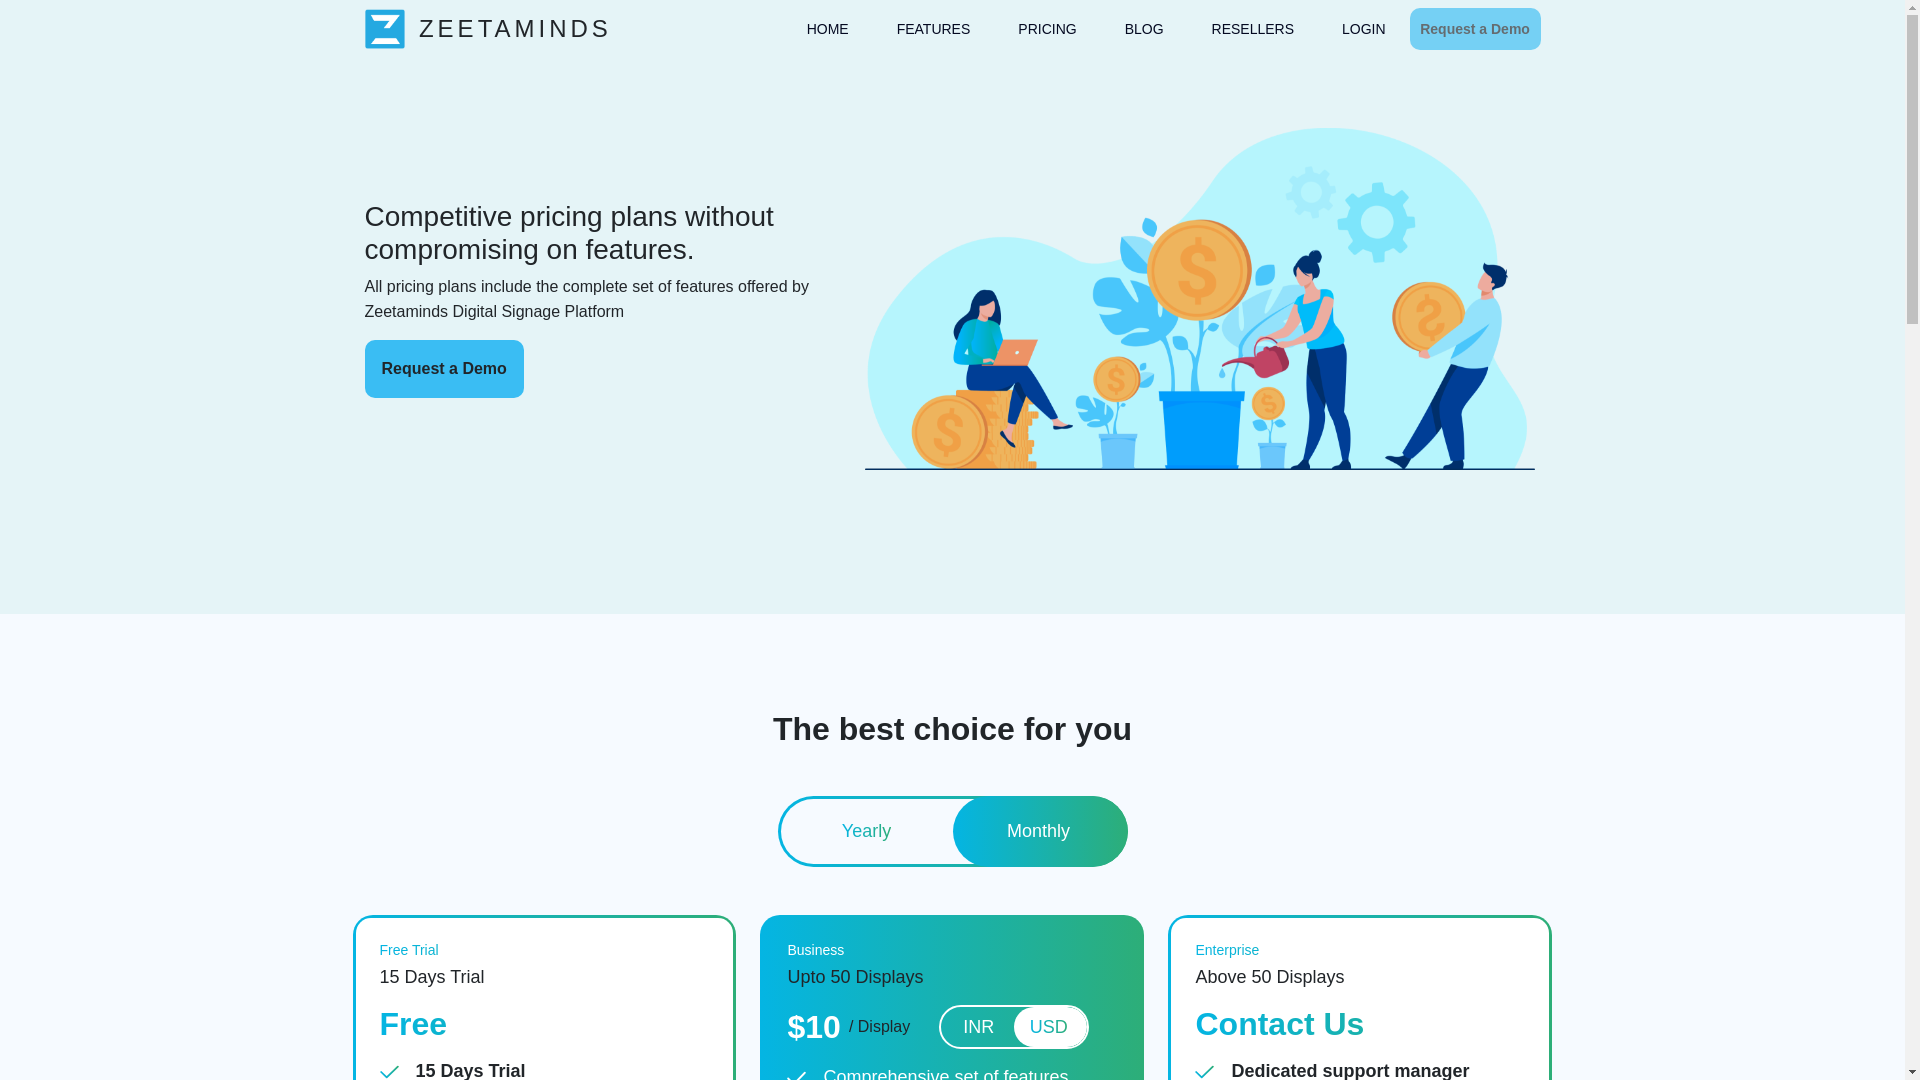 This screenshot has width=1920, height=1080. What do you see at coordinates (866, 832) in the screenshot?
I see `Yearly` at bounding box center [866, 832].